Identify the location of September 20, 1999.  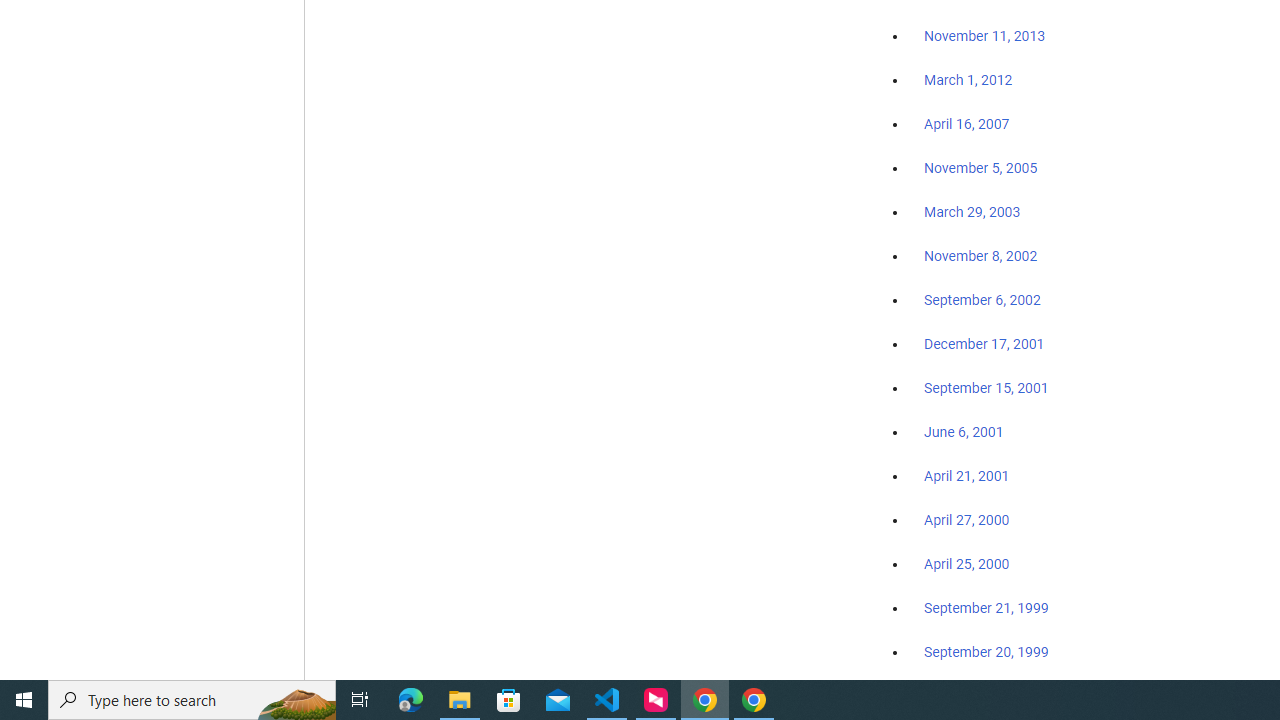
(986, 651).